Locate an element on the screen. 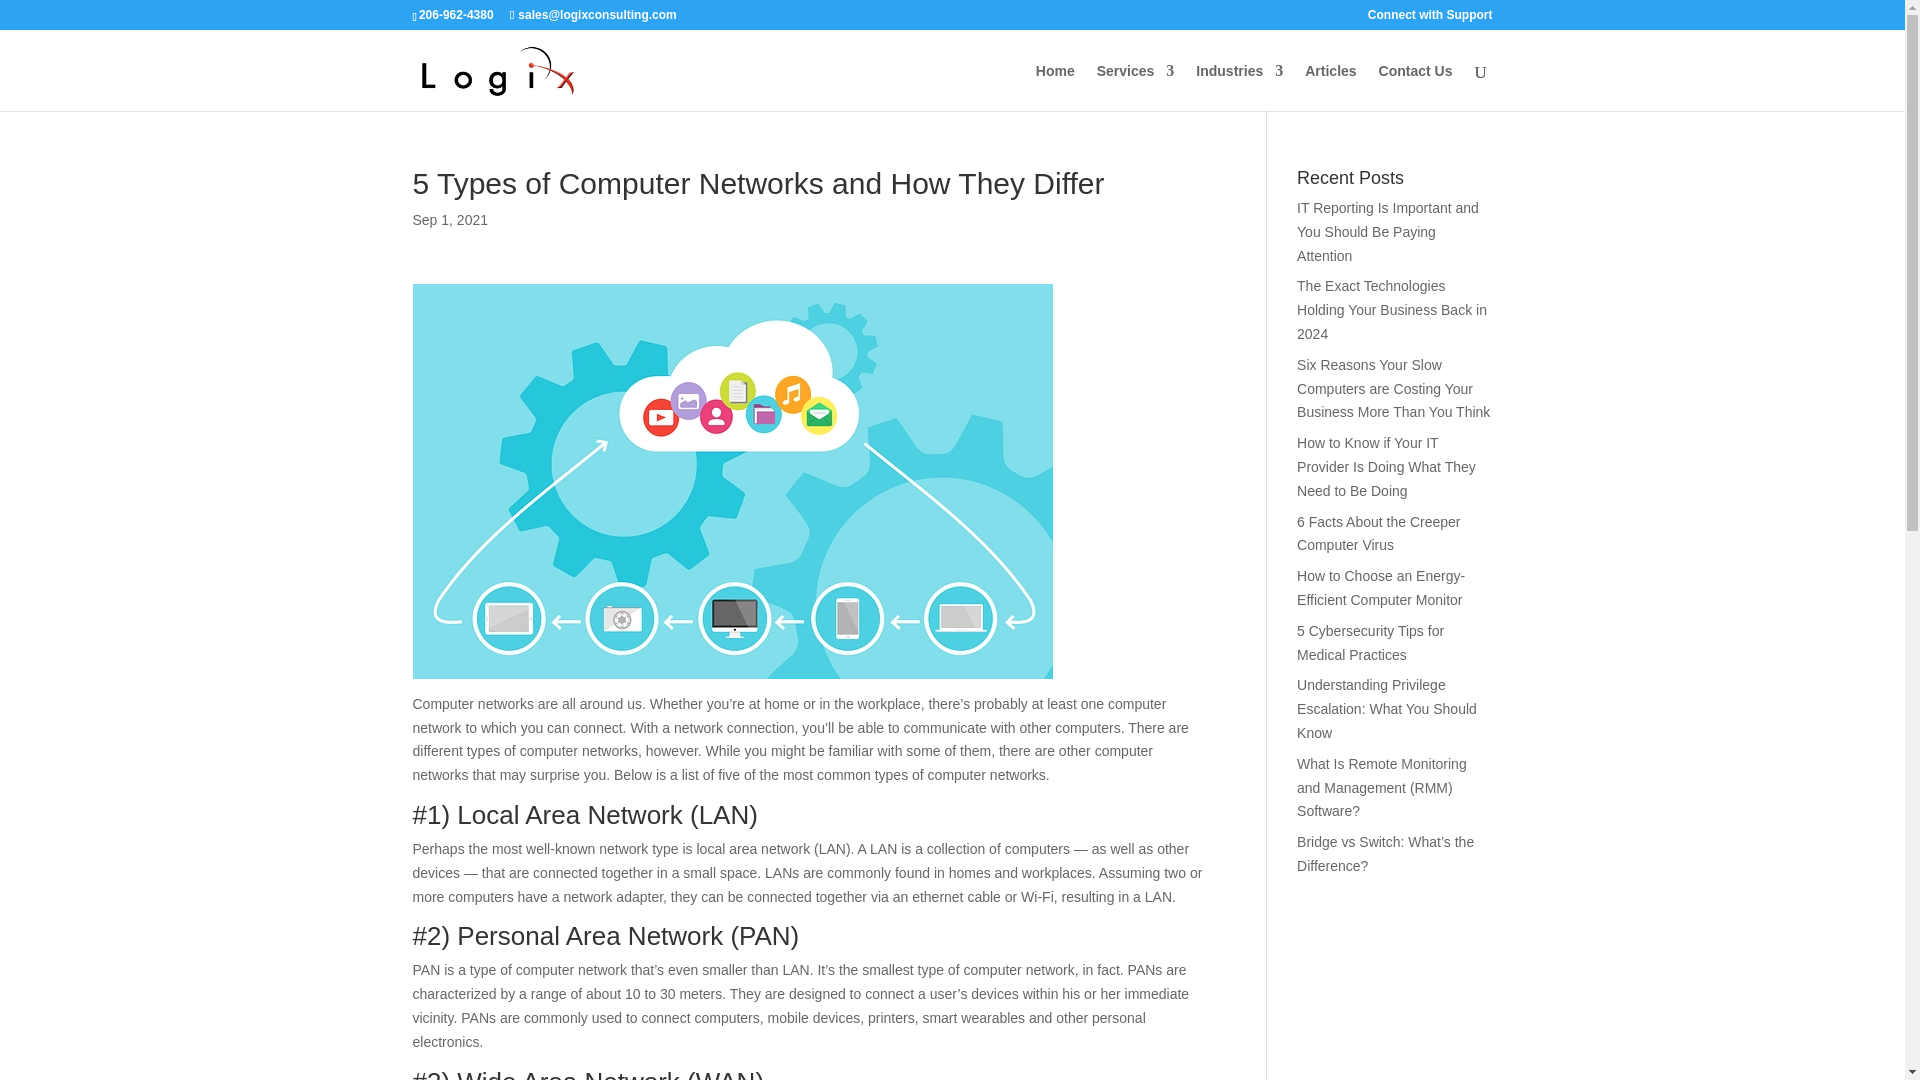  Connect with Support is located at coordinates (1430, 19).